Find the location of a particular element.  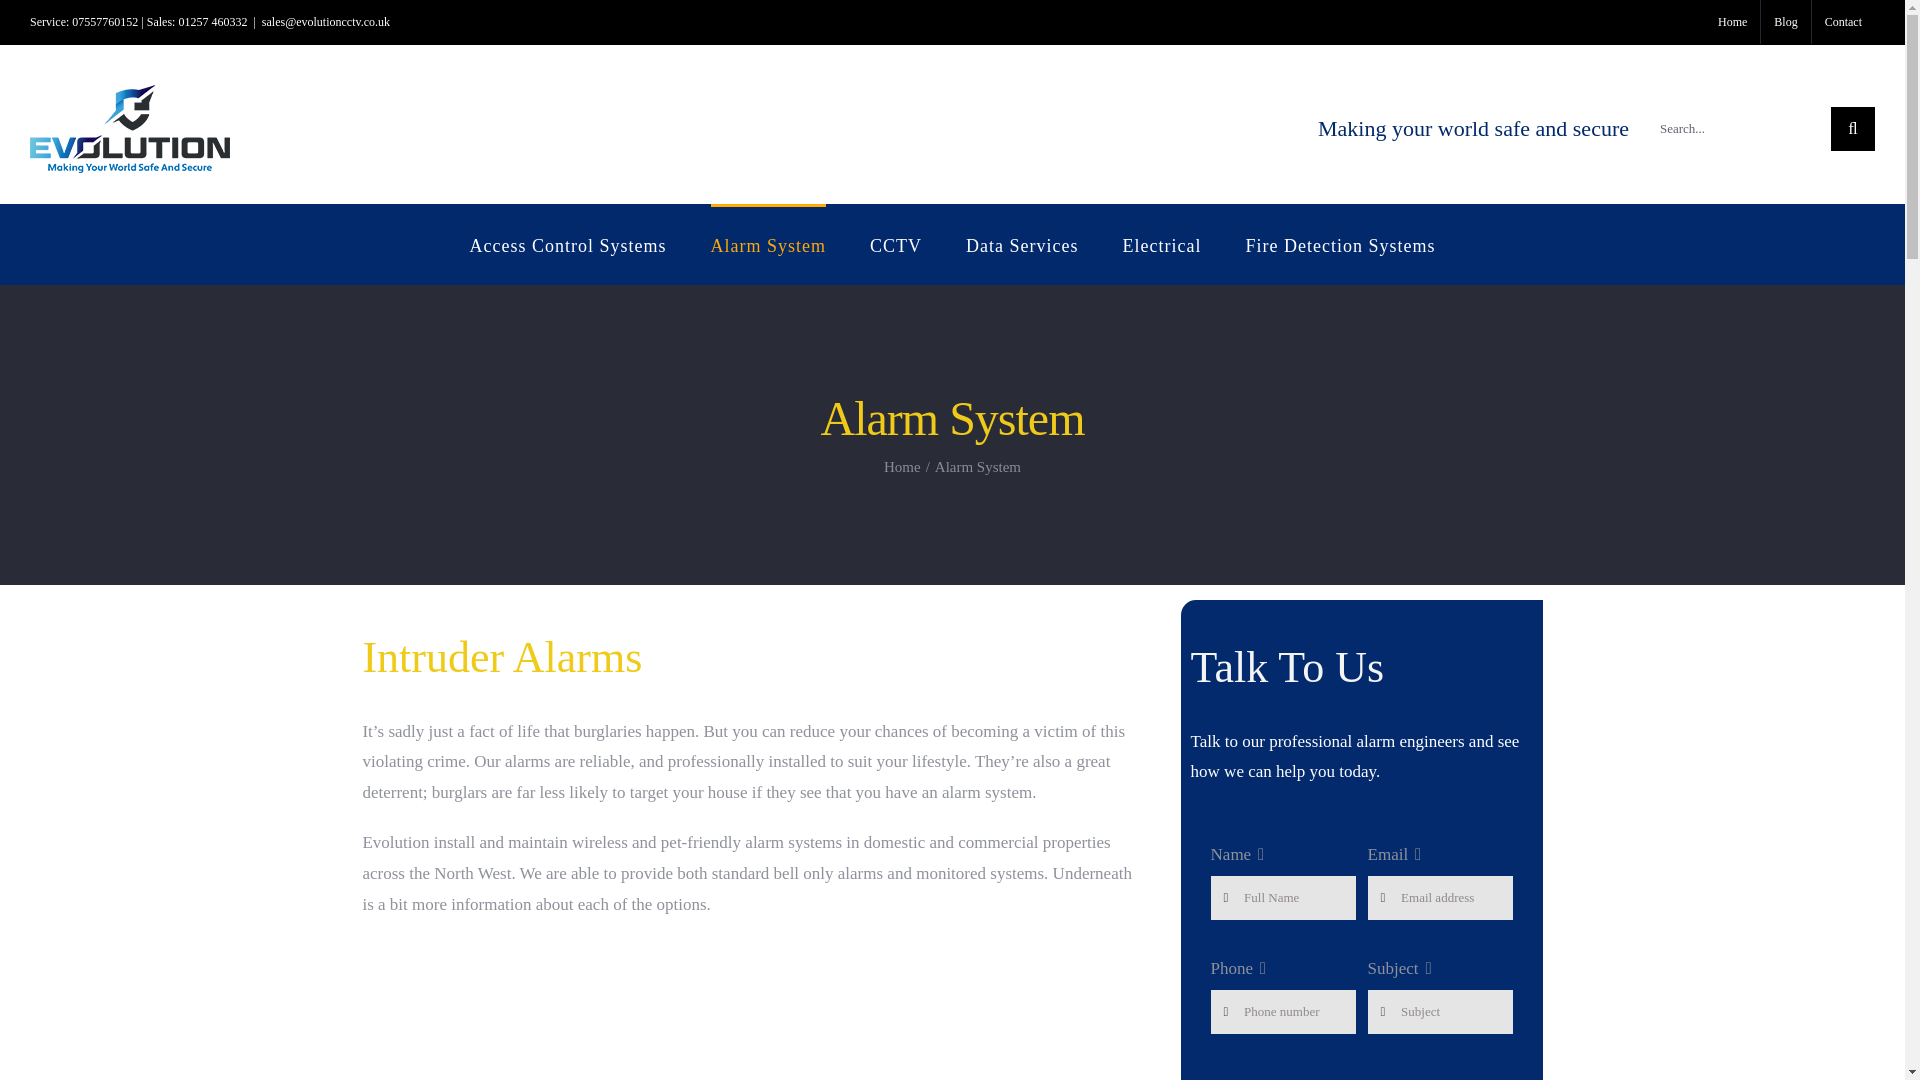

Home is located at coordinates (1732, 22).